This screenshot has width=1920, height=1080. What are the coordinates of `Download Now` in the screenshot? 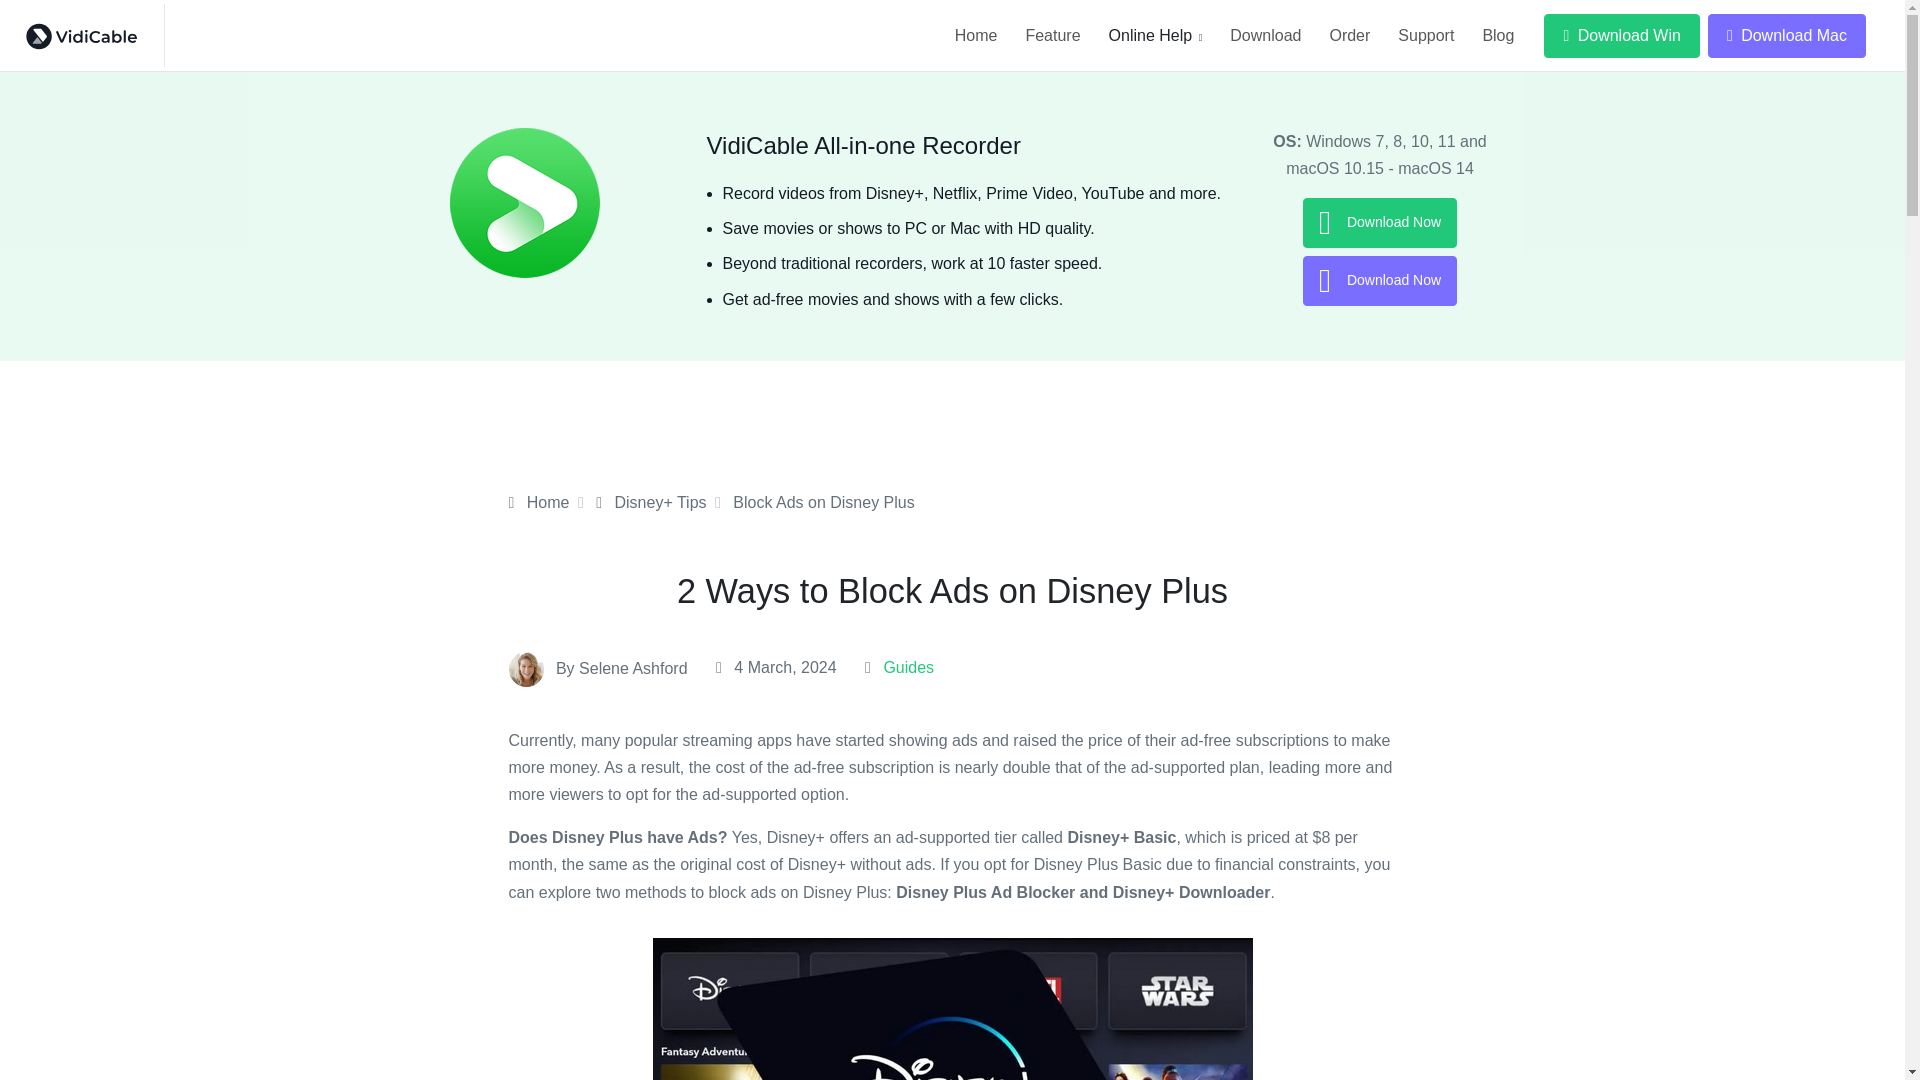 It's located at (1380, 280).